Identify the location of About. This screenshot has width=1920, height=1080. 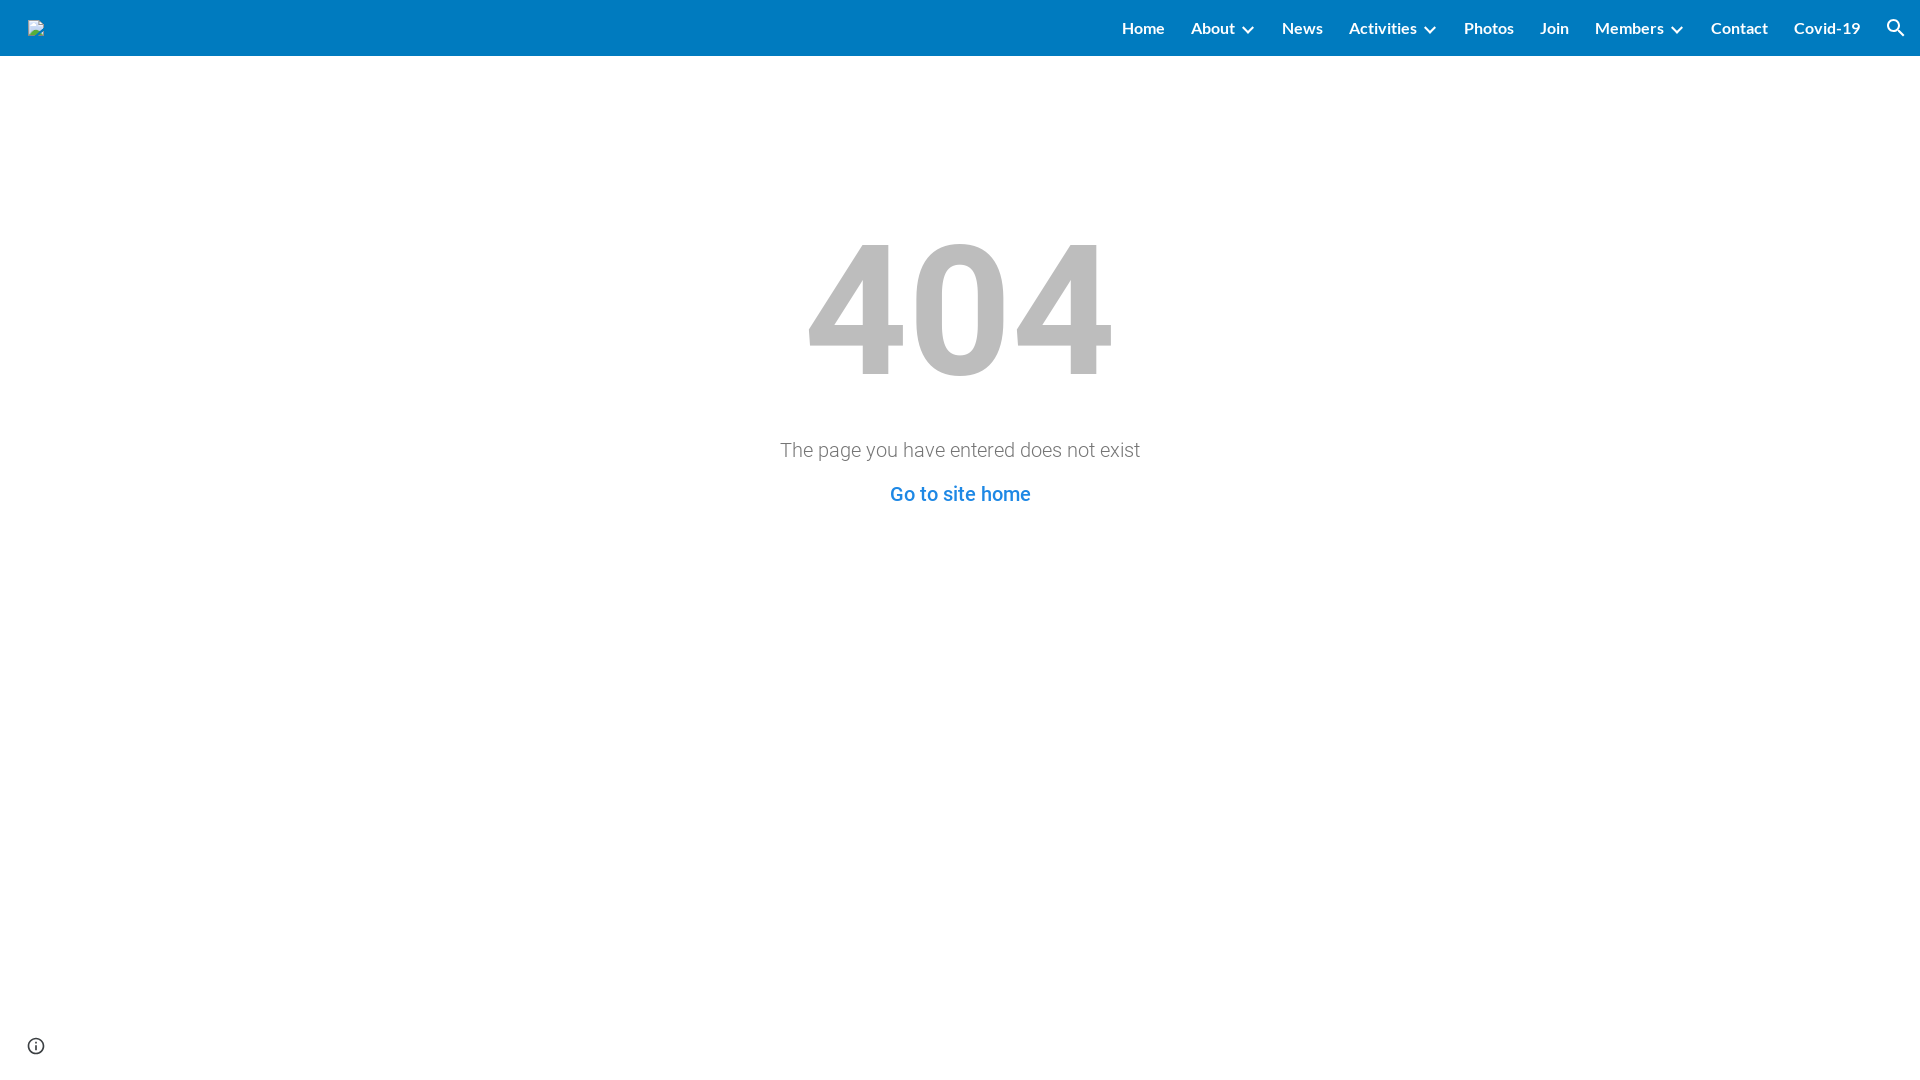
(1213, 28).